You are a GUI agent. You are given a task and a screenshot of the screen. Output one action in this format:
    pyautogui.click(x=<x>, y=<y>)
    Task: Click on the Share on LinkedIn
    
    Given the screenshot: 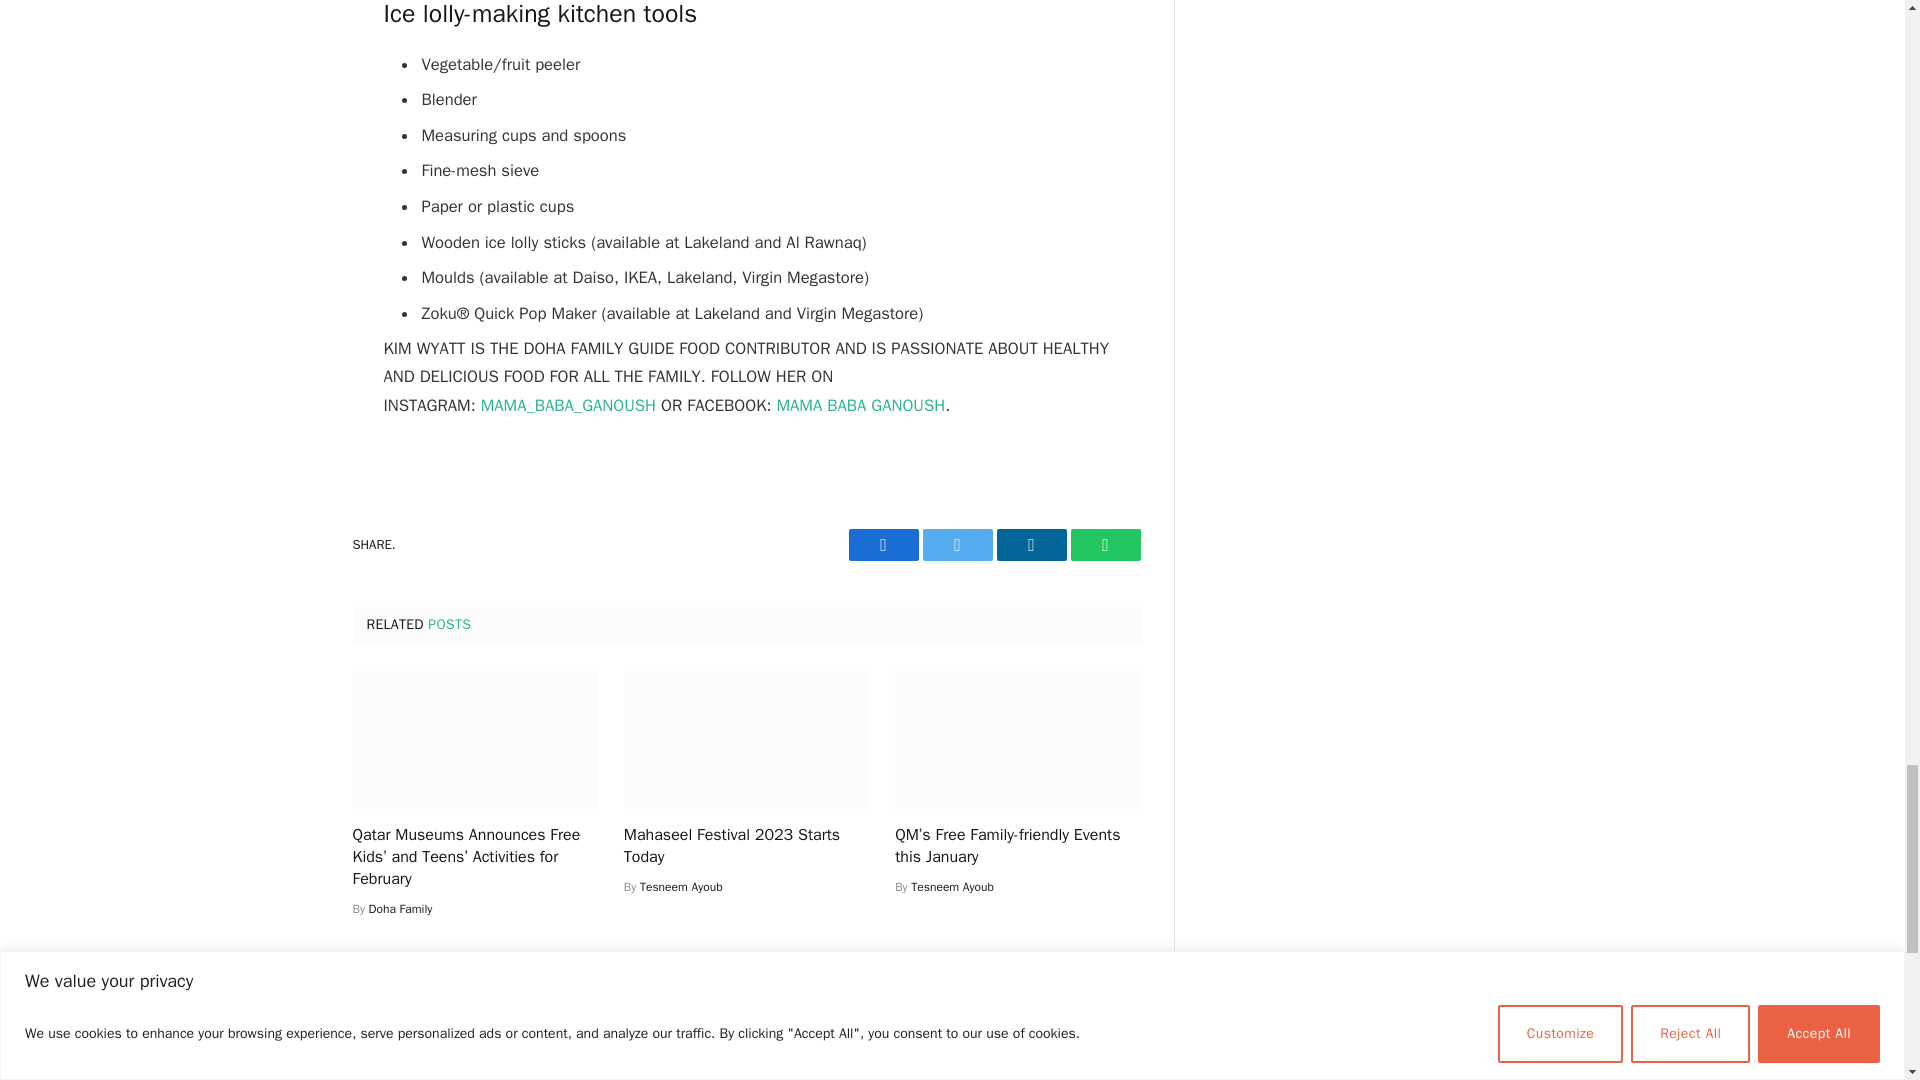 What is the action you would take?
    pyautogui.click(x=1030, y=544)
    